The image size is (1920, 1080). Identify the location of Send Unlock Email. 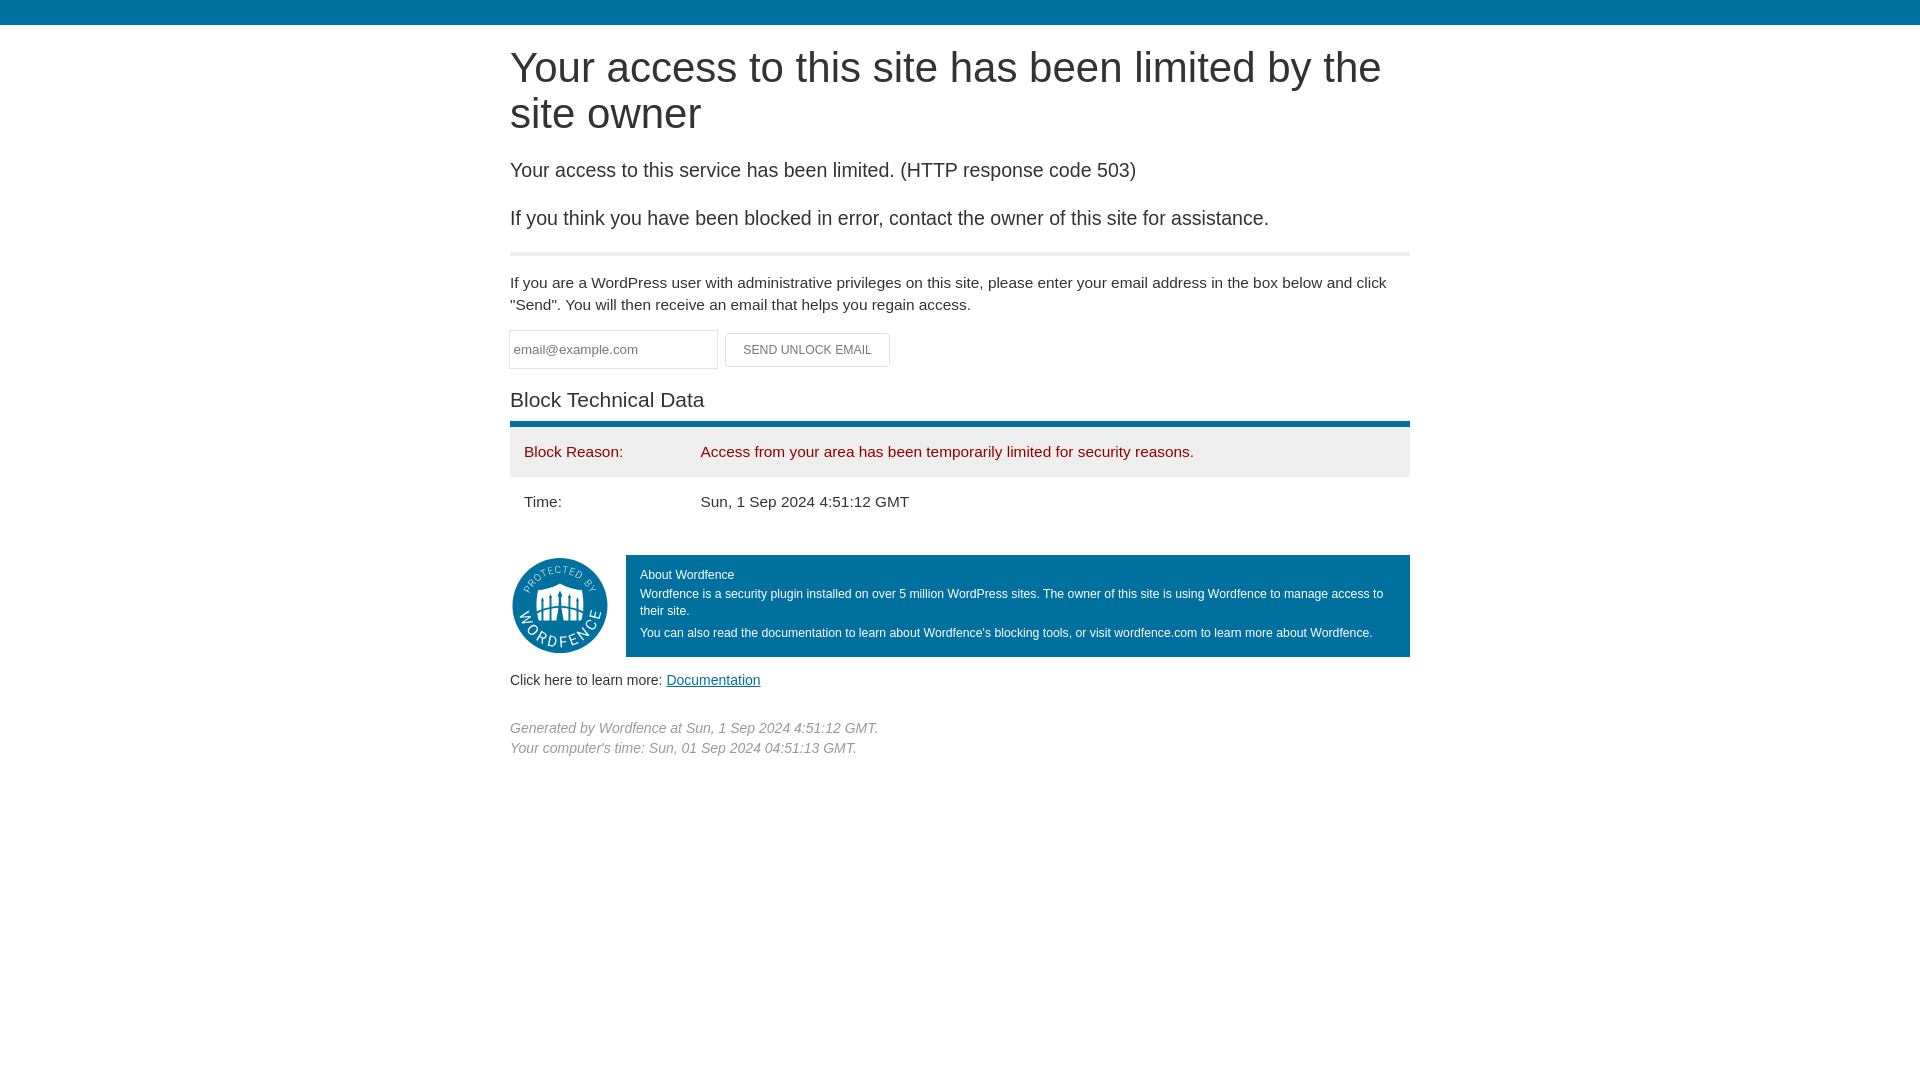
(808, 350).